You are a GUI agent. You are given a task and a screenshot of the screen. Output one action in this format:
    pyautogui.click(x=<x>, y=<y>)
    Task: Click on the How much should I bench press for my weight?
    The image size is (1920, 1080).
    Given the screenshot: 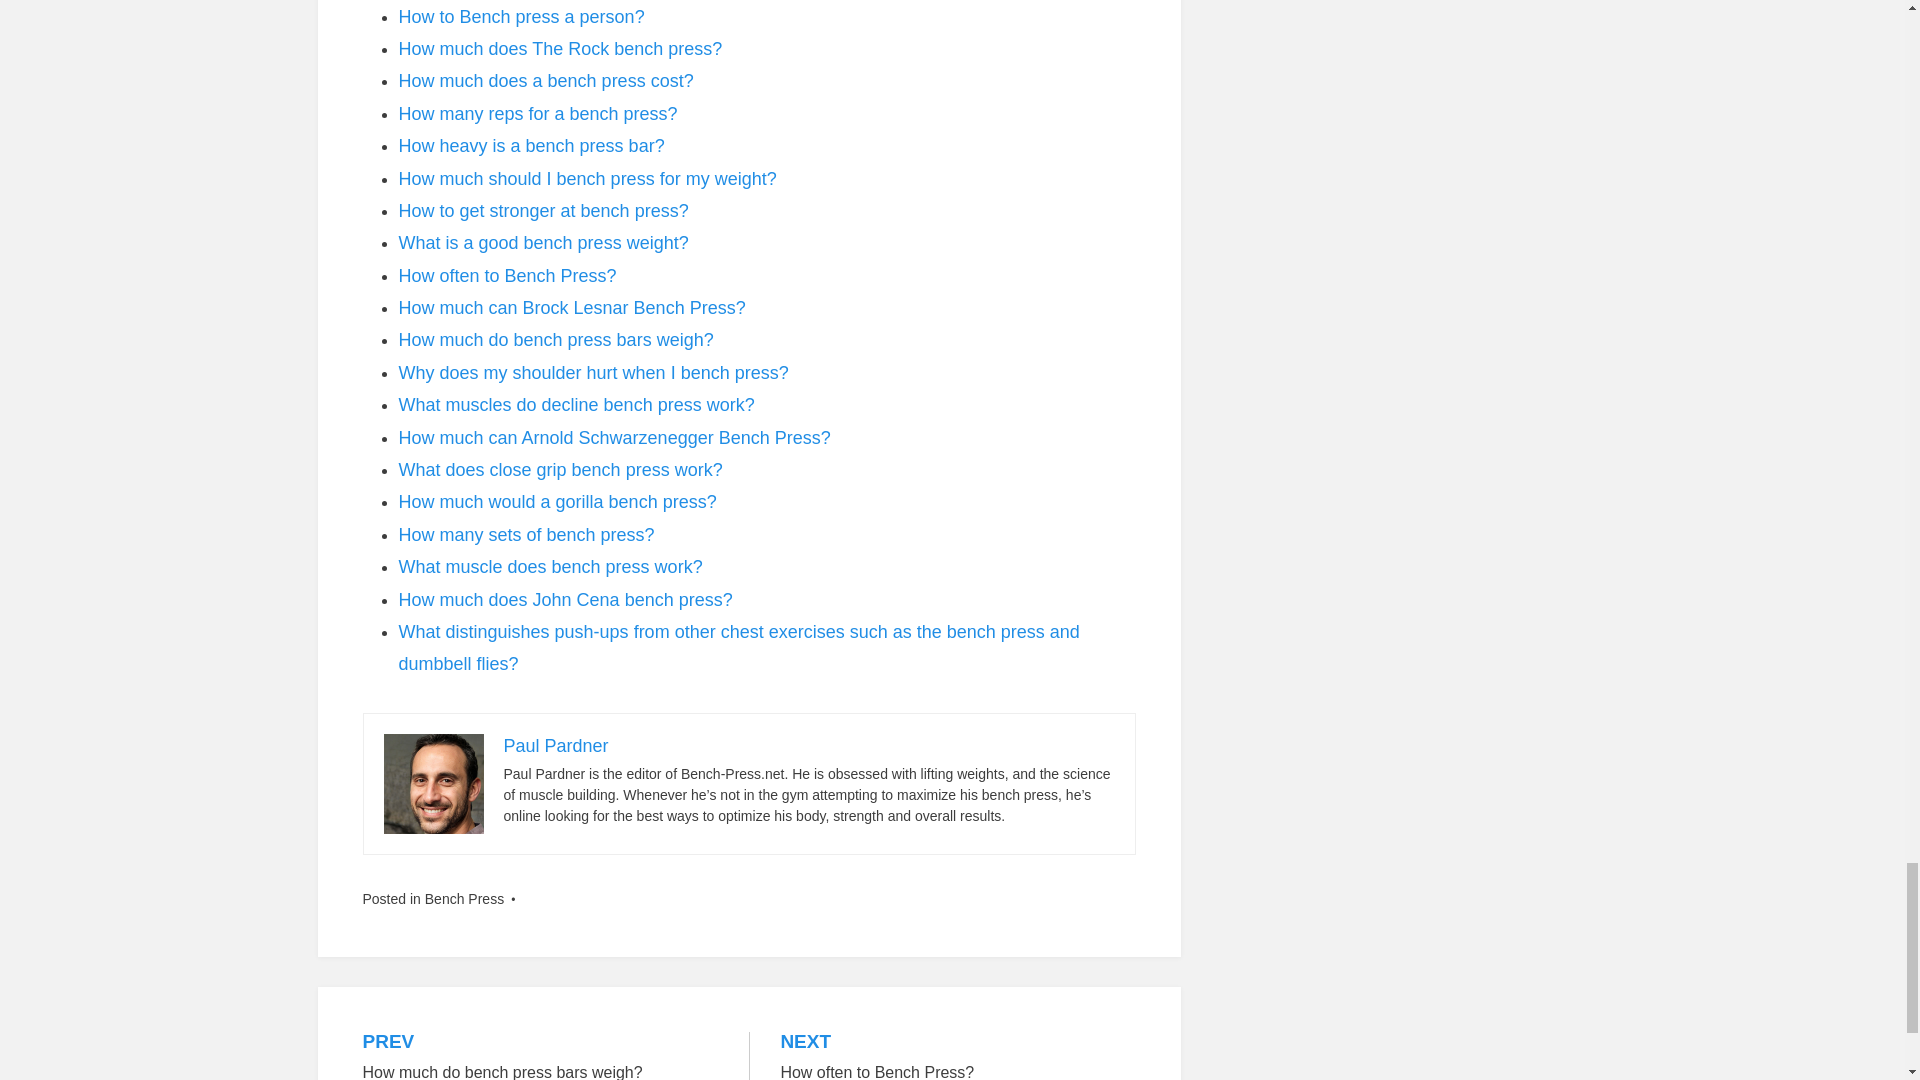 What is the action you would take?
    pyautogui.click(x=586, y=178)
    